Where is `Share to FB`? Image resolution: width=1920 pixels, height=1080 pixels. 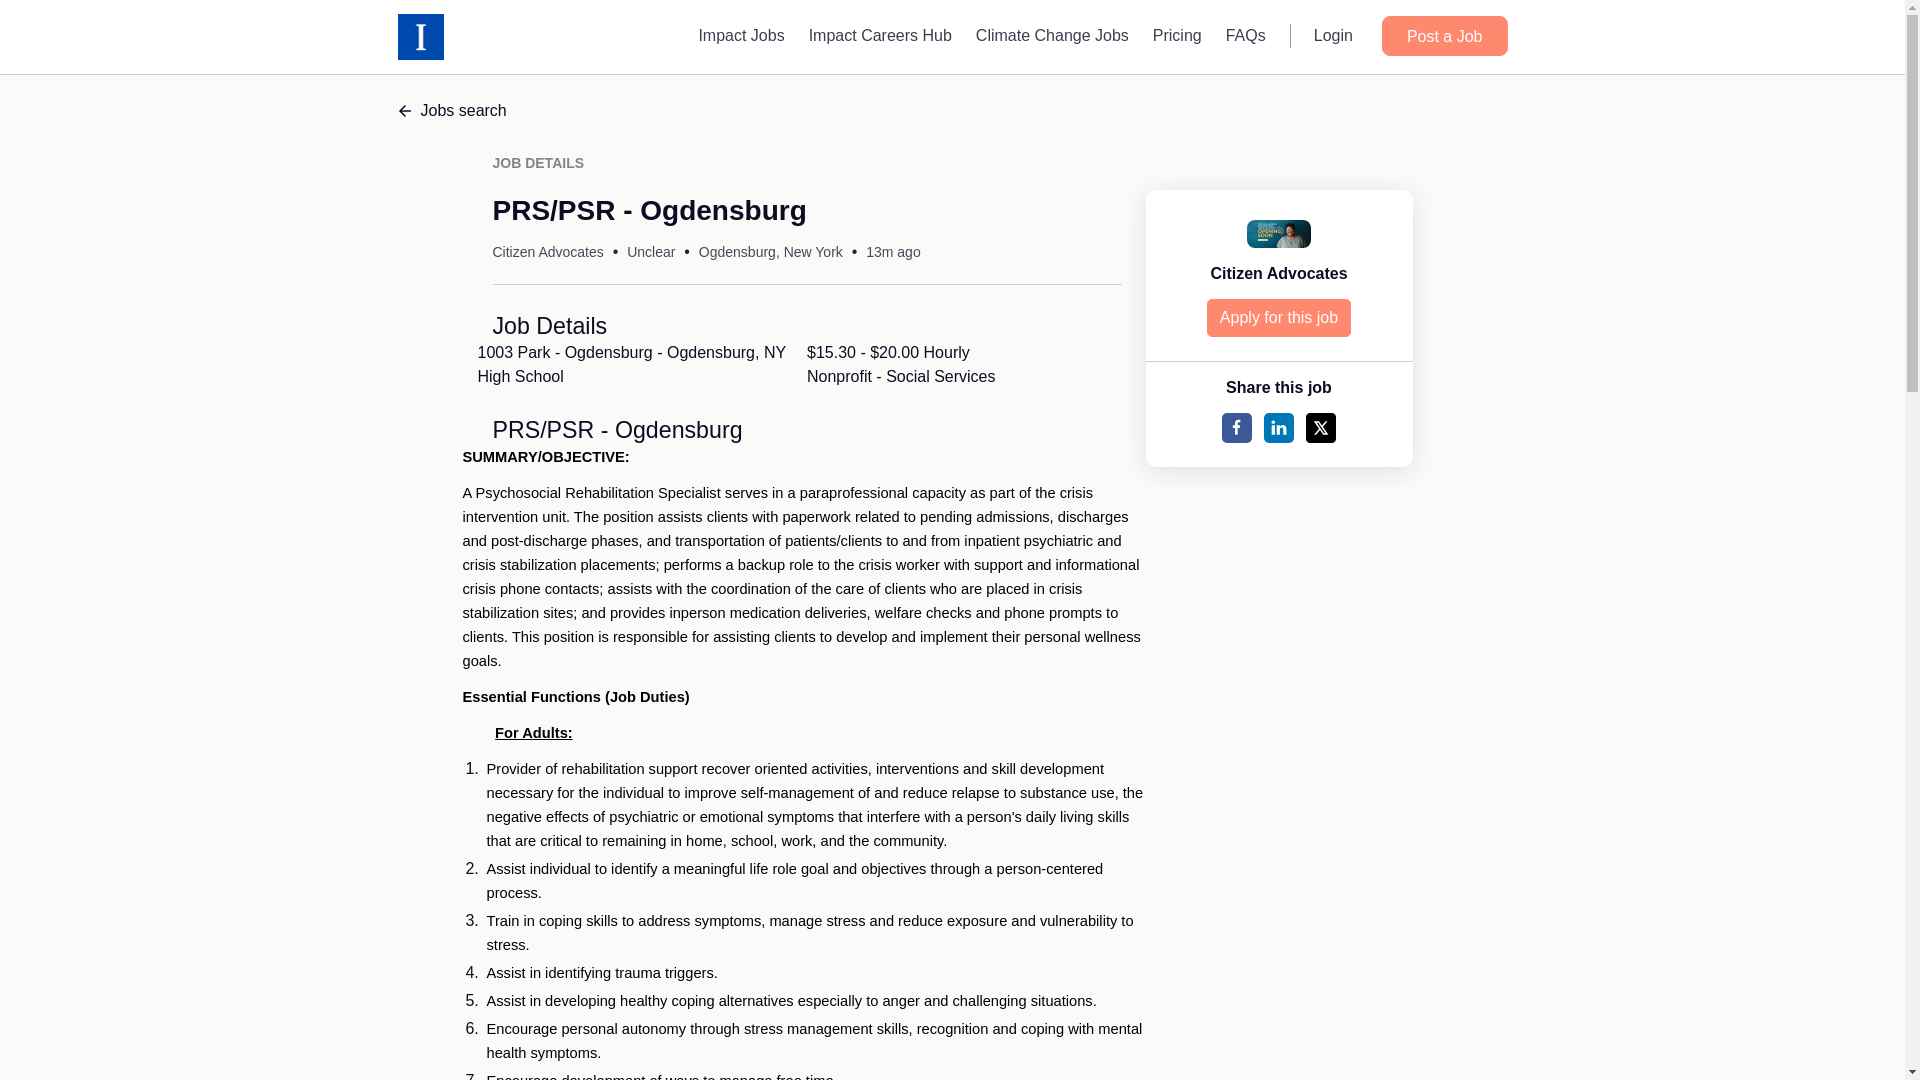 Share to FB is located at coordinates (1236, 427).